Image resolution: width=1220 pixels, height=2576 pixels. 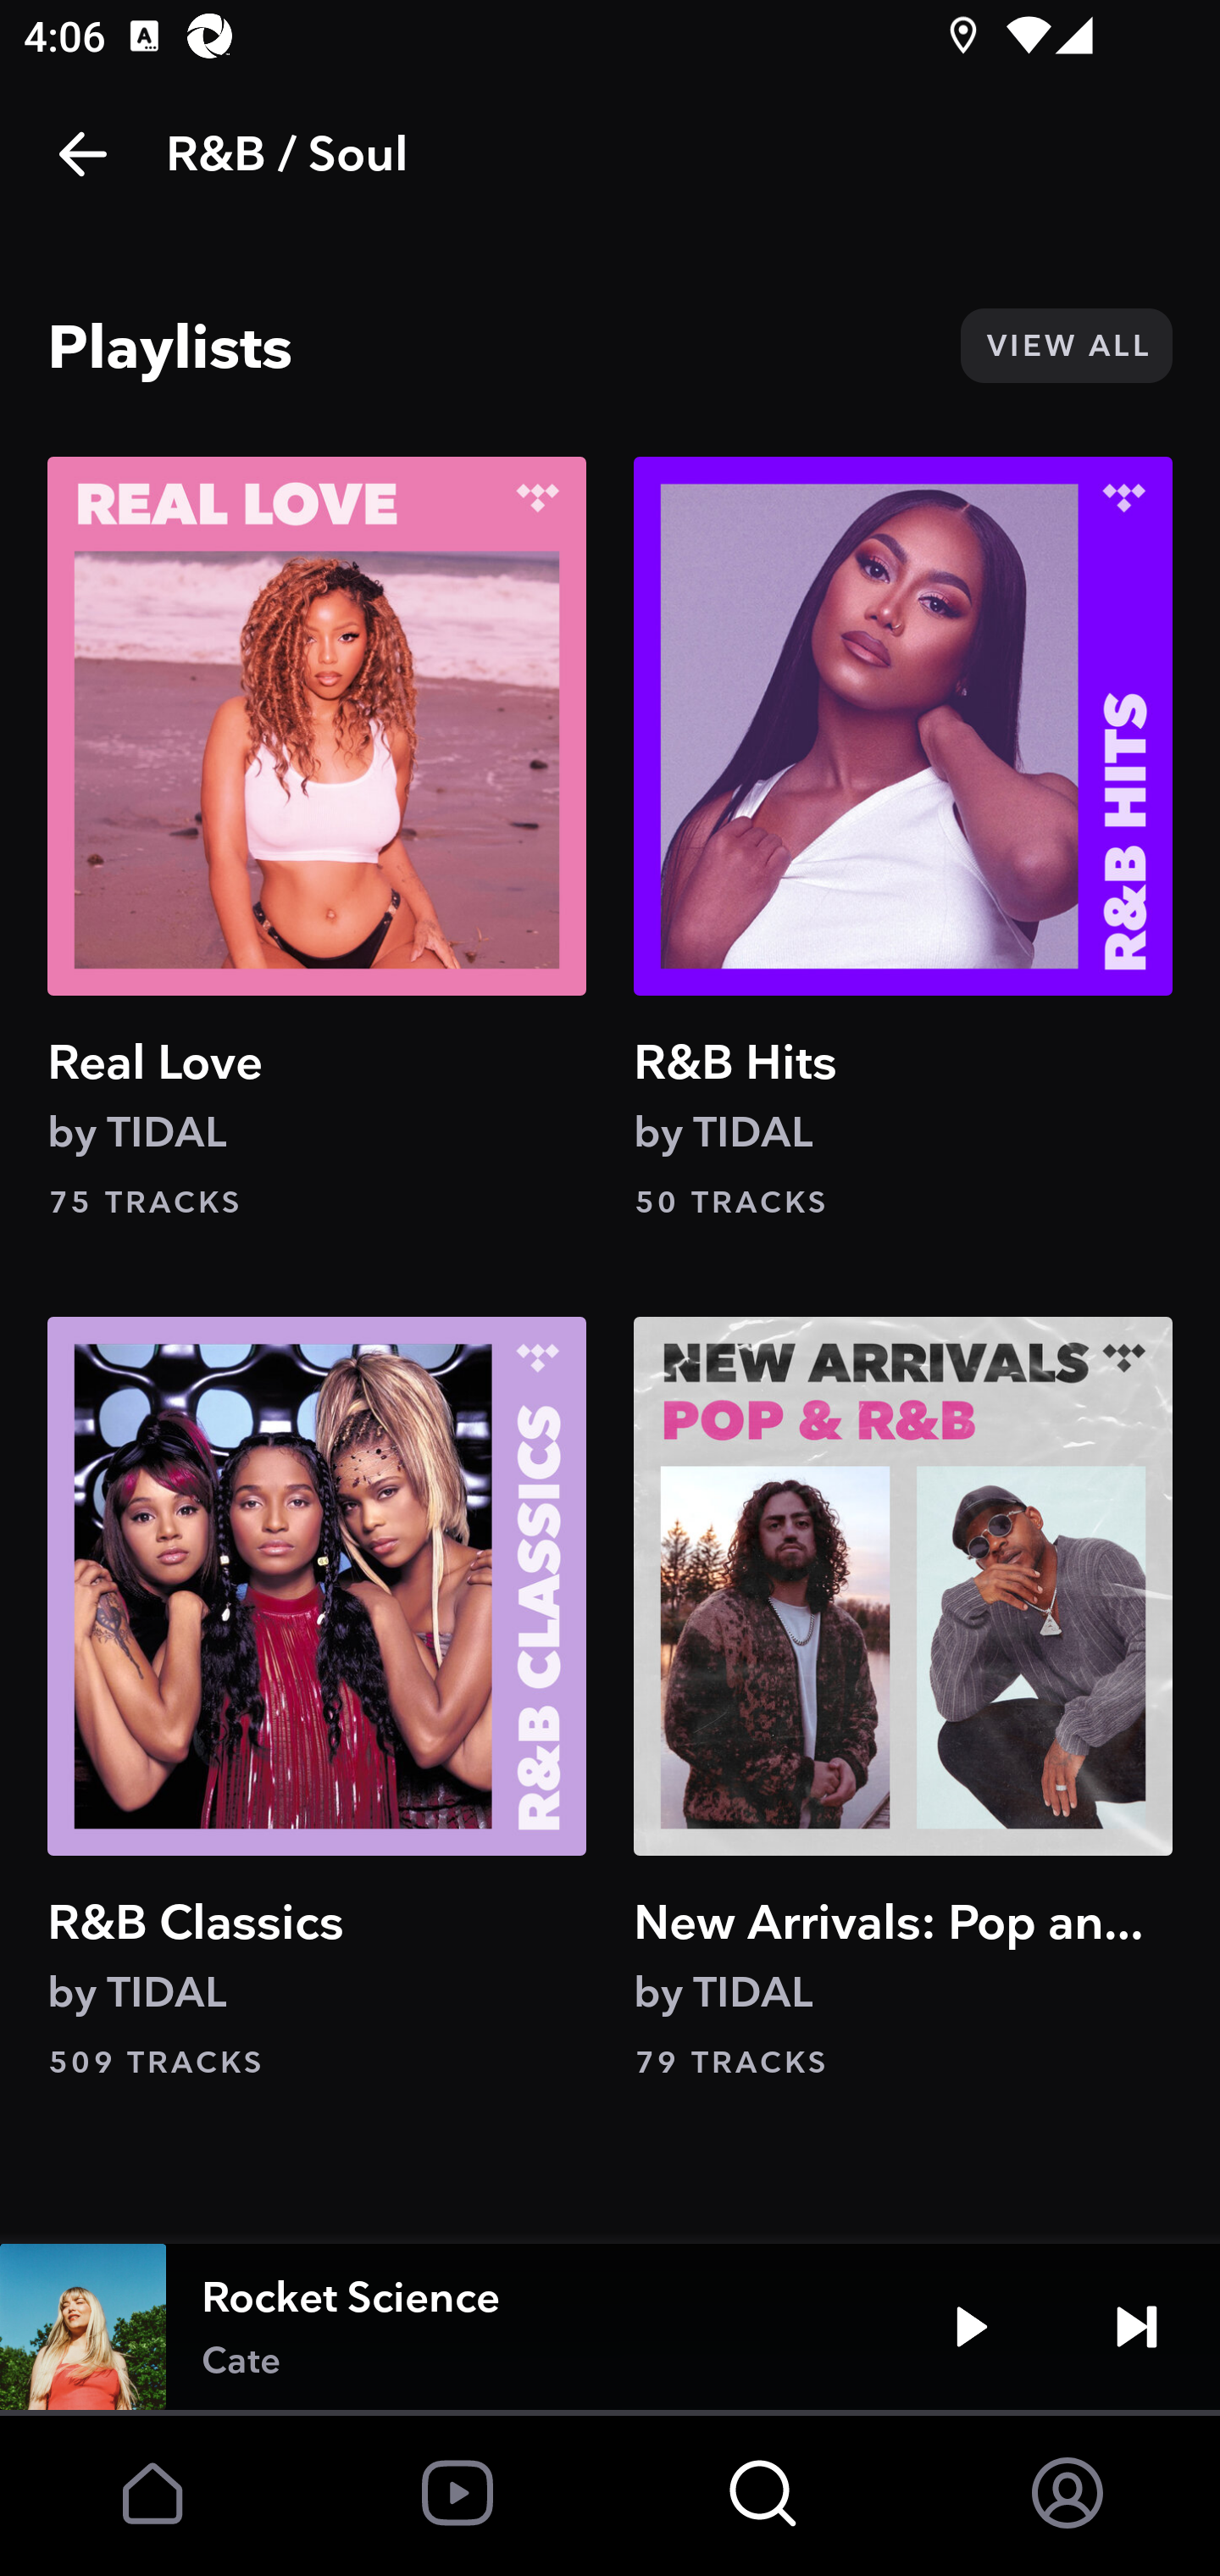 I want to click on New Arrivals: Pop and R&B by TIDAL 79 TRACKS, so click(x=902, y=1698).